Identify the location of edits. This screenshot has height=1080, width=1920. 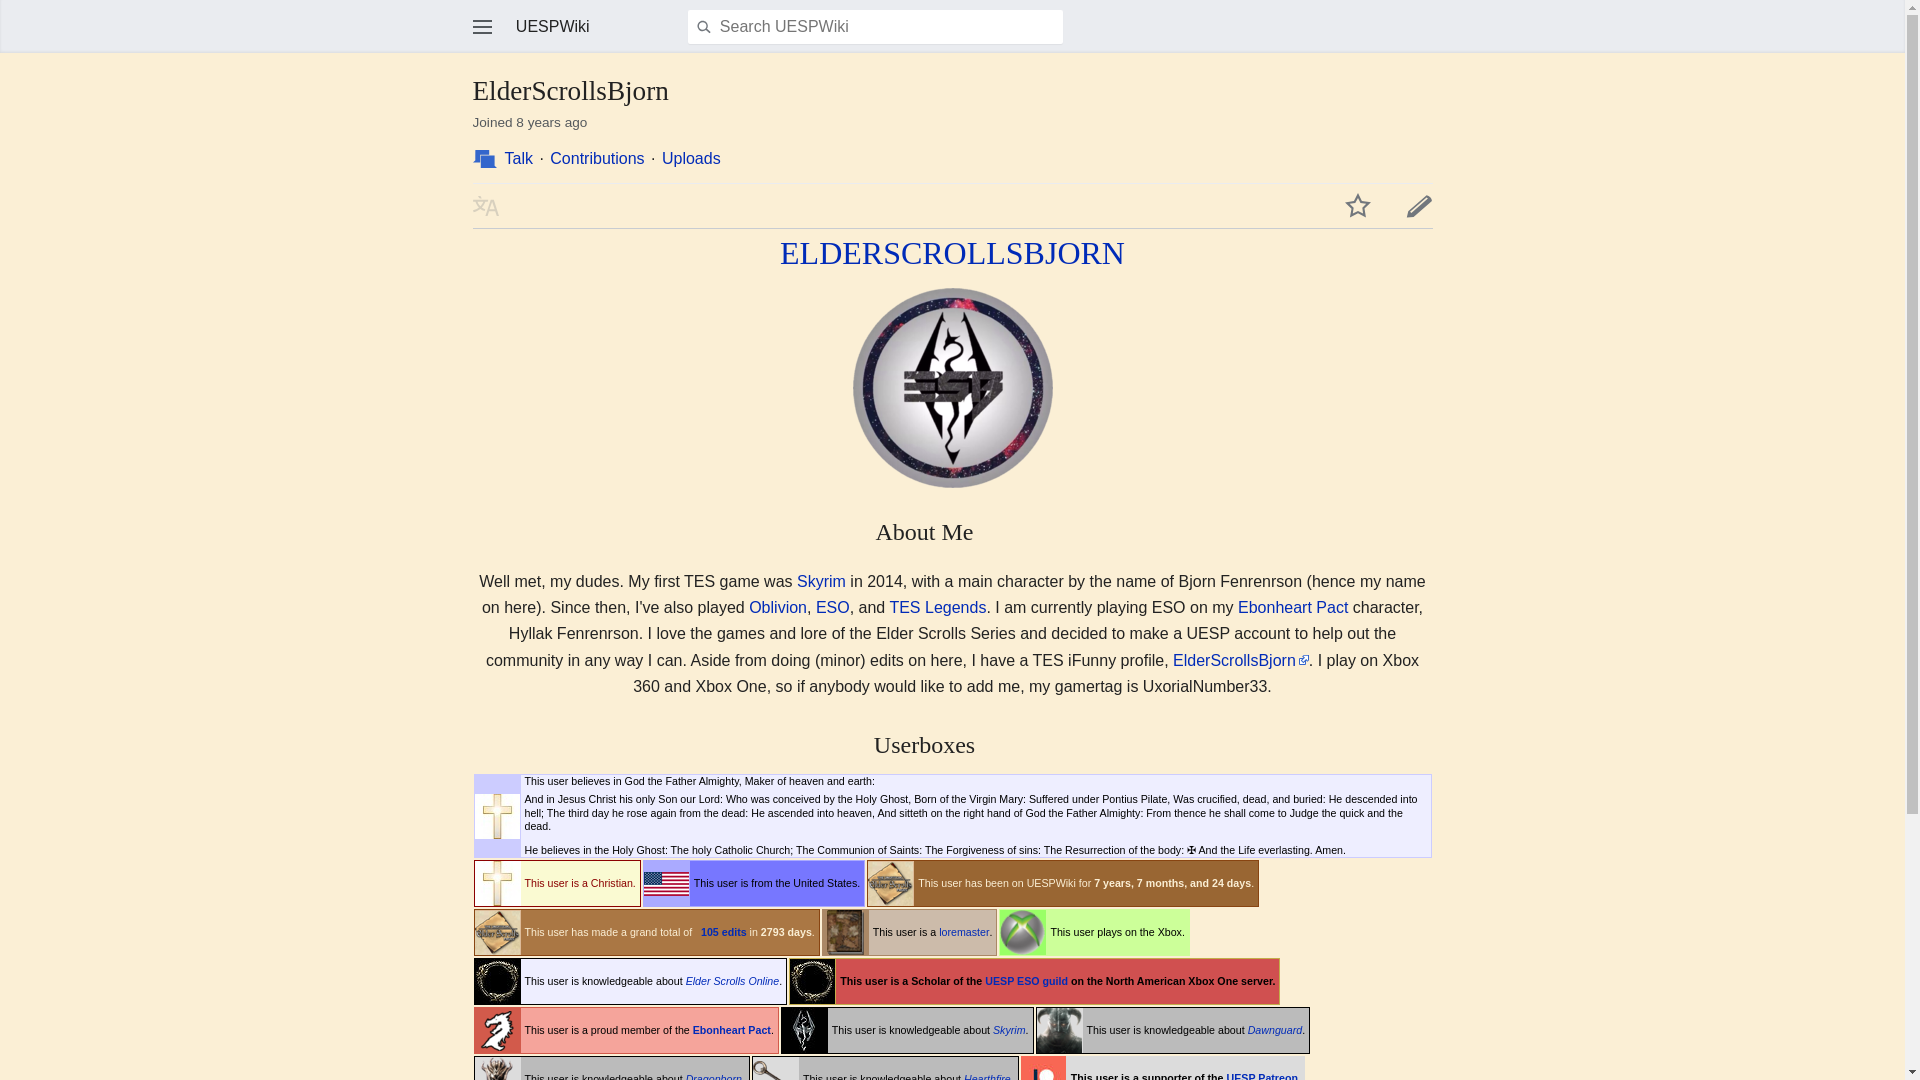
(734, 932).